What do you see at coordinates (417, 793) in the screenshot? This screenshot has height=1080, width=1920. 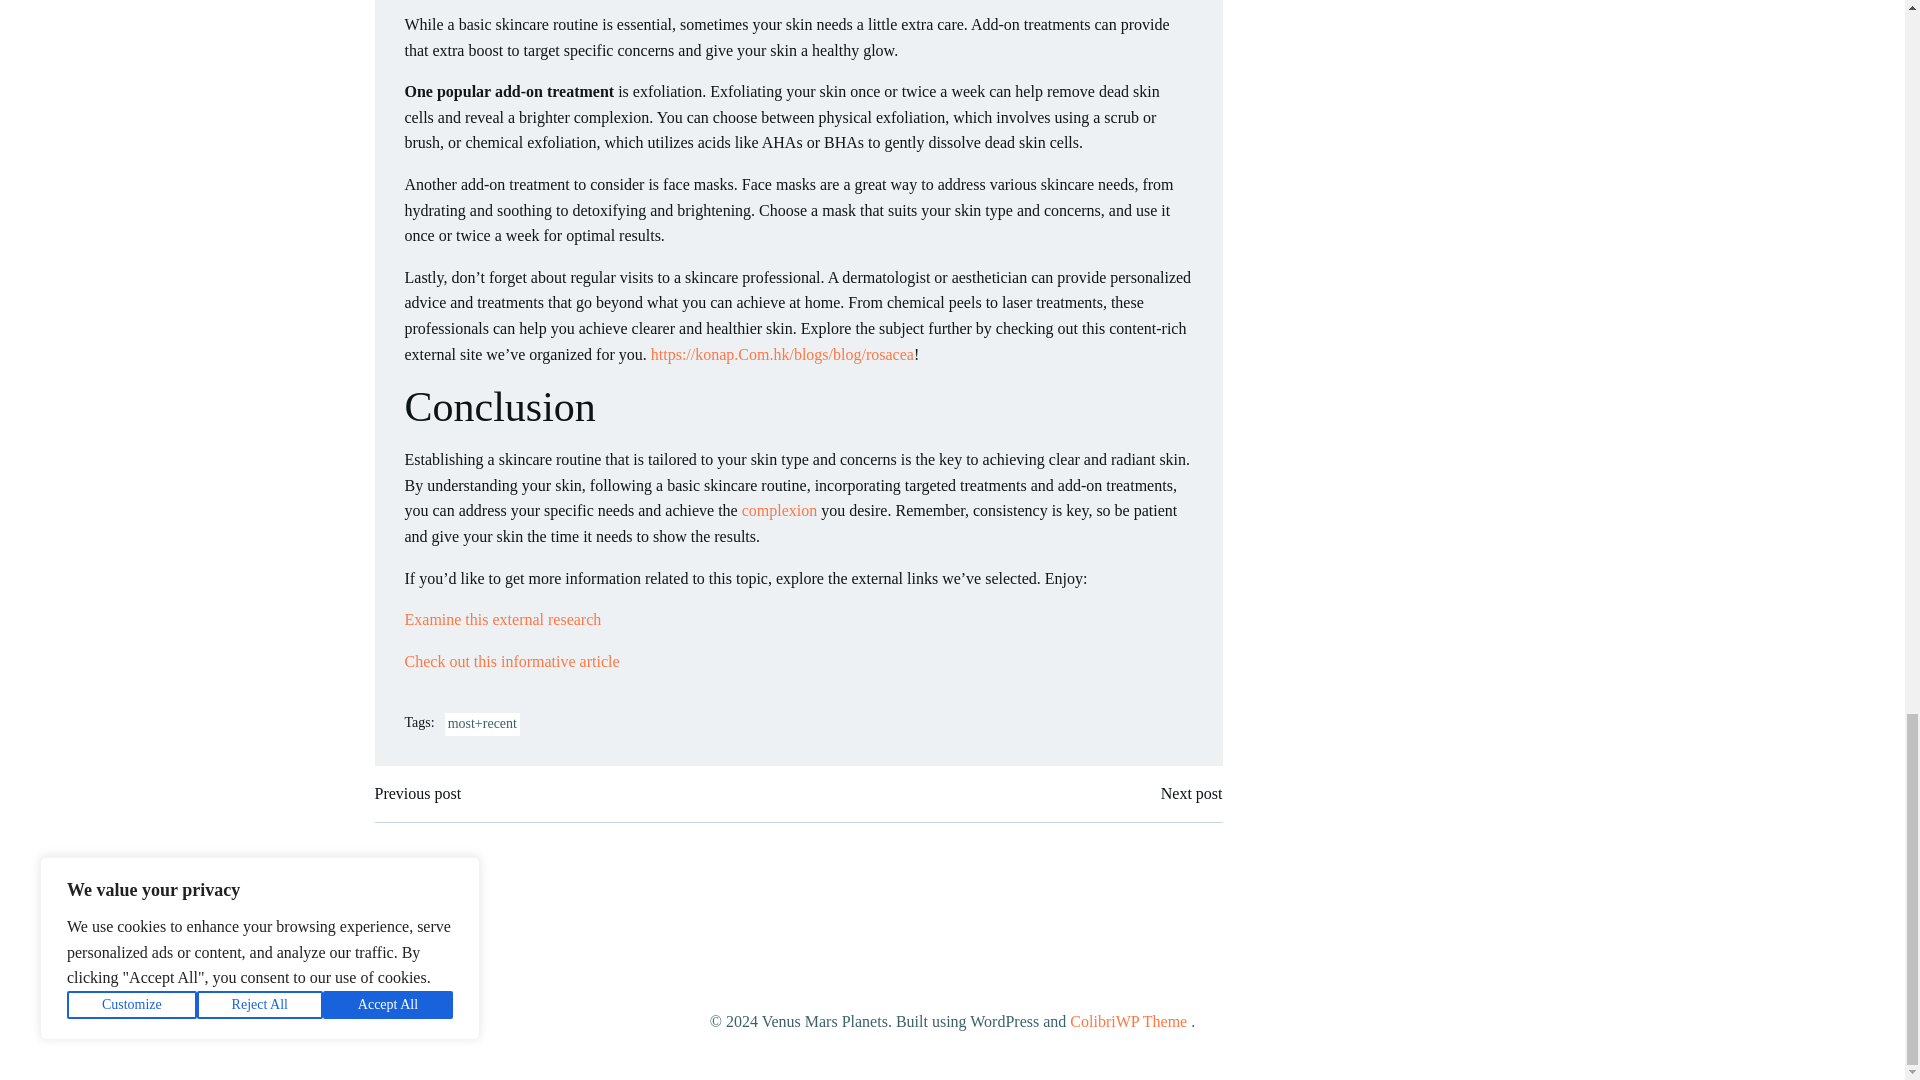 I see `Previous post` at bounding box center [417, 793].